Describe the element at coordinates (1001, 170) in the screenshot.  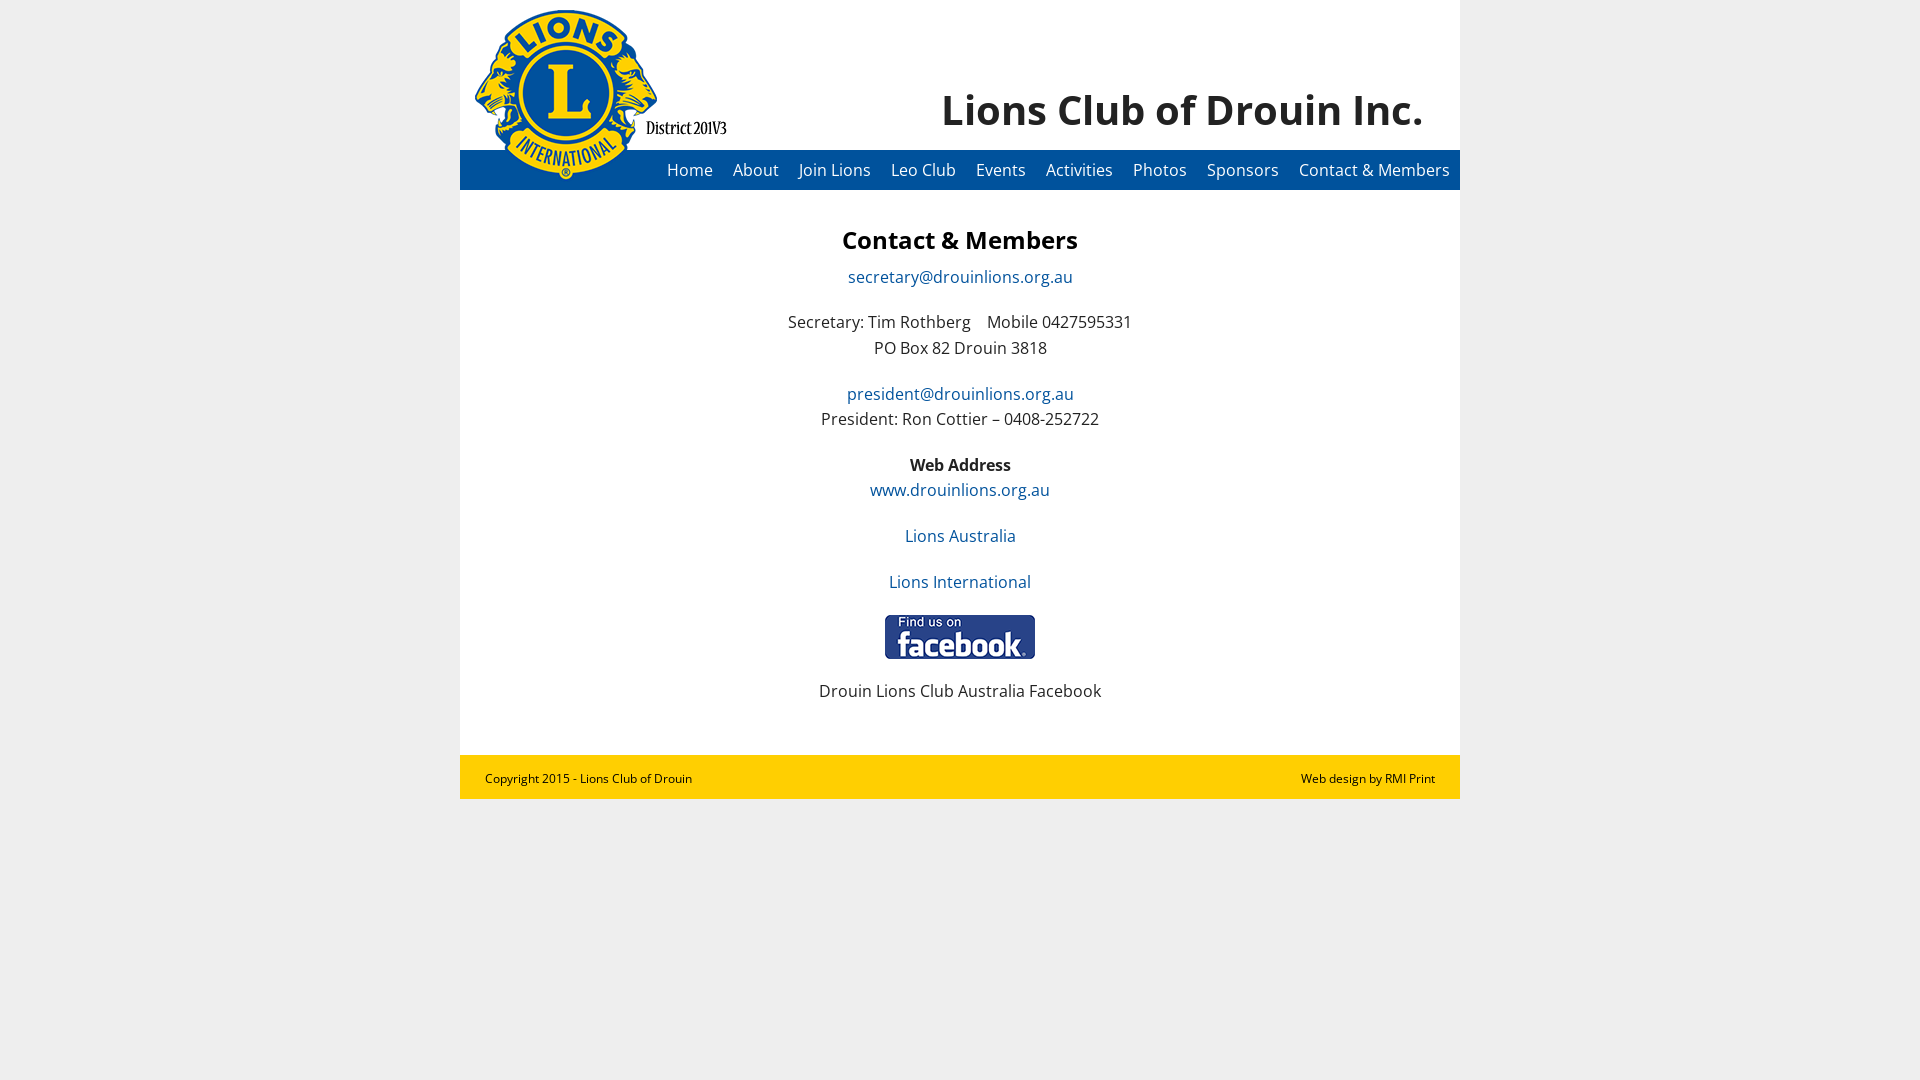
I see `Events` at that location.